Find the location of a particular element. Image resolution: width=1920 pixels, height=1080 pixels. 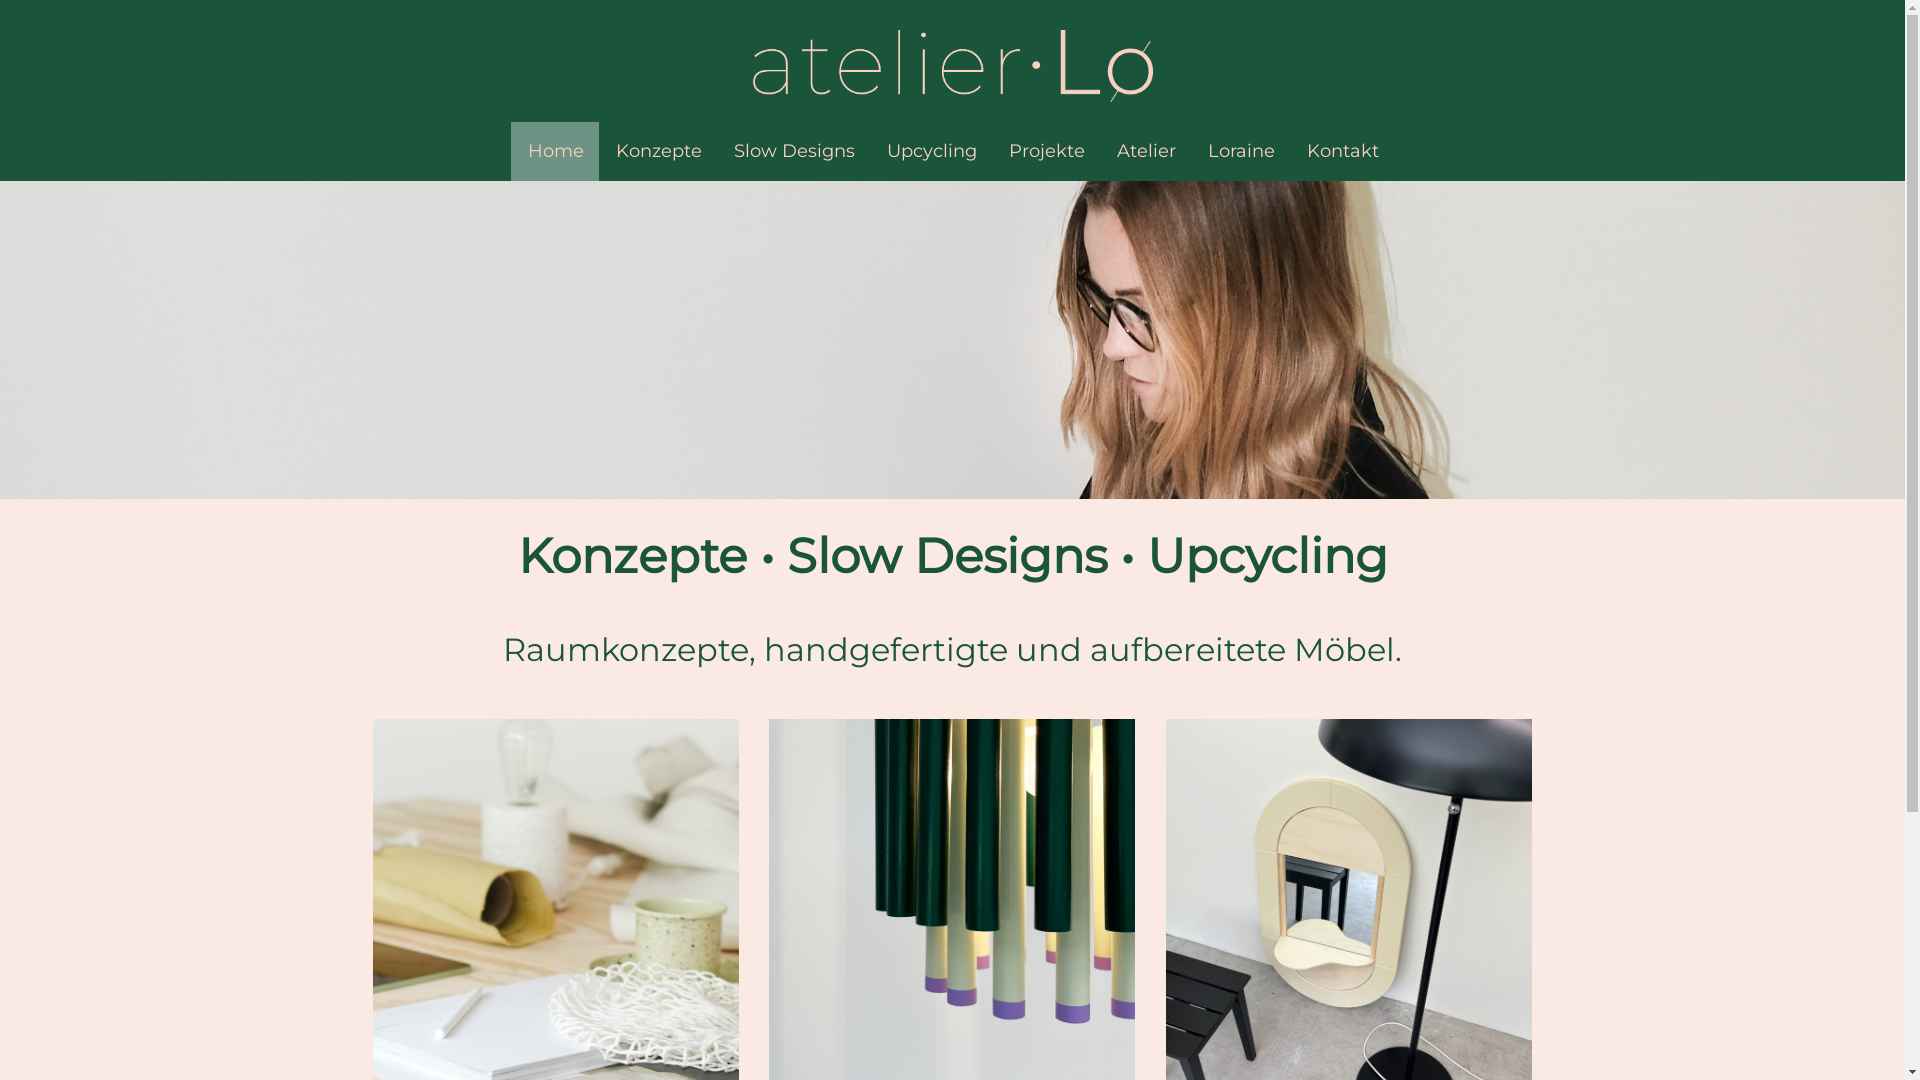

Atelier is located at coordinates (1146, 152).